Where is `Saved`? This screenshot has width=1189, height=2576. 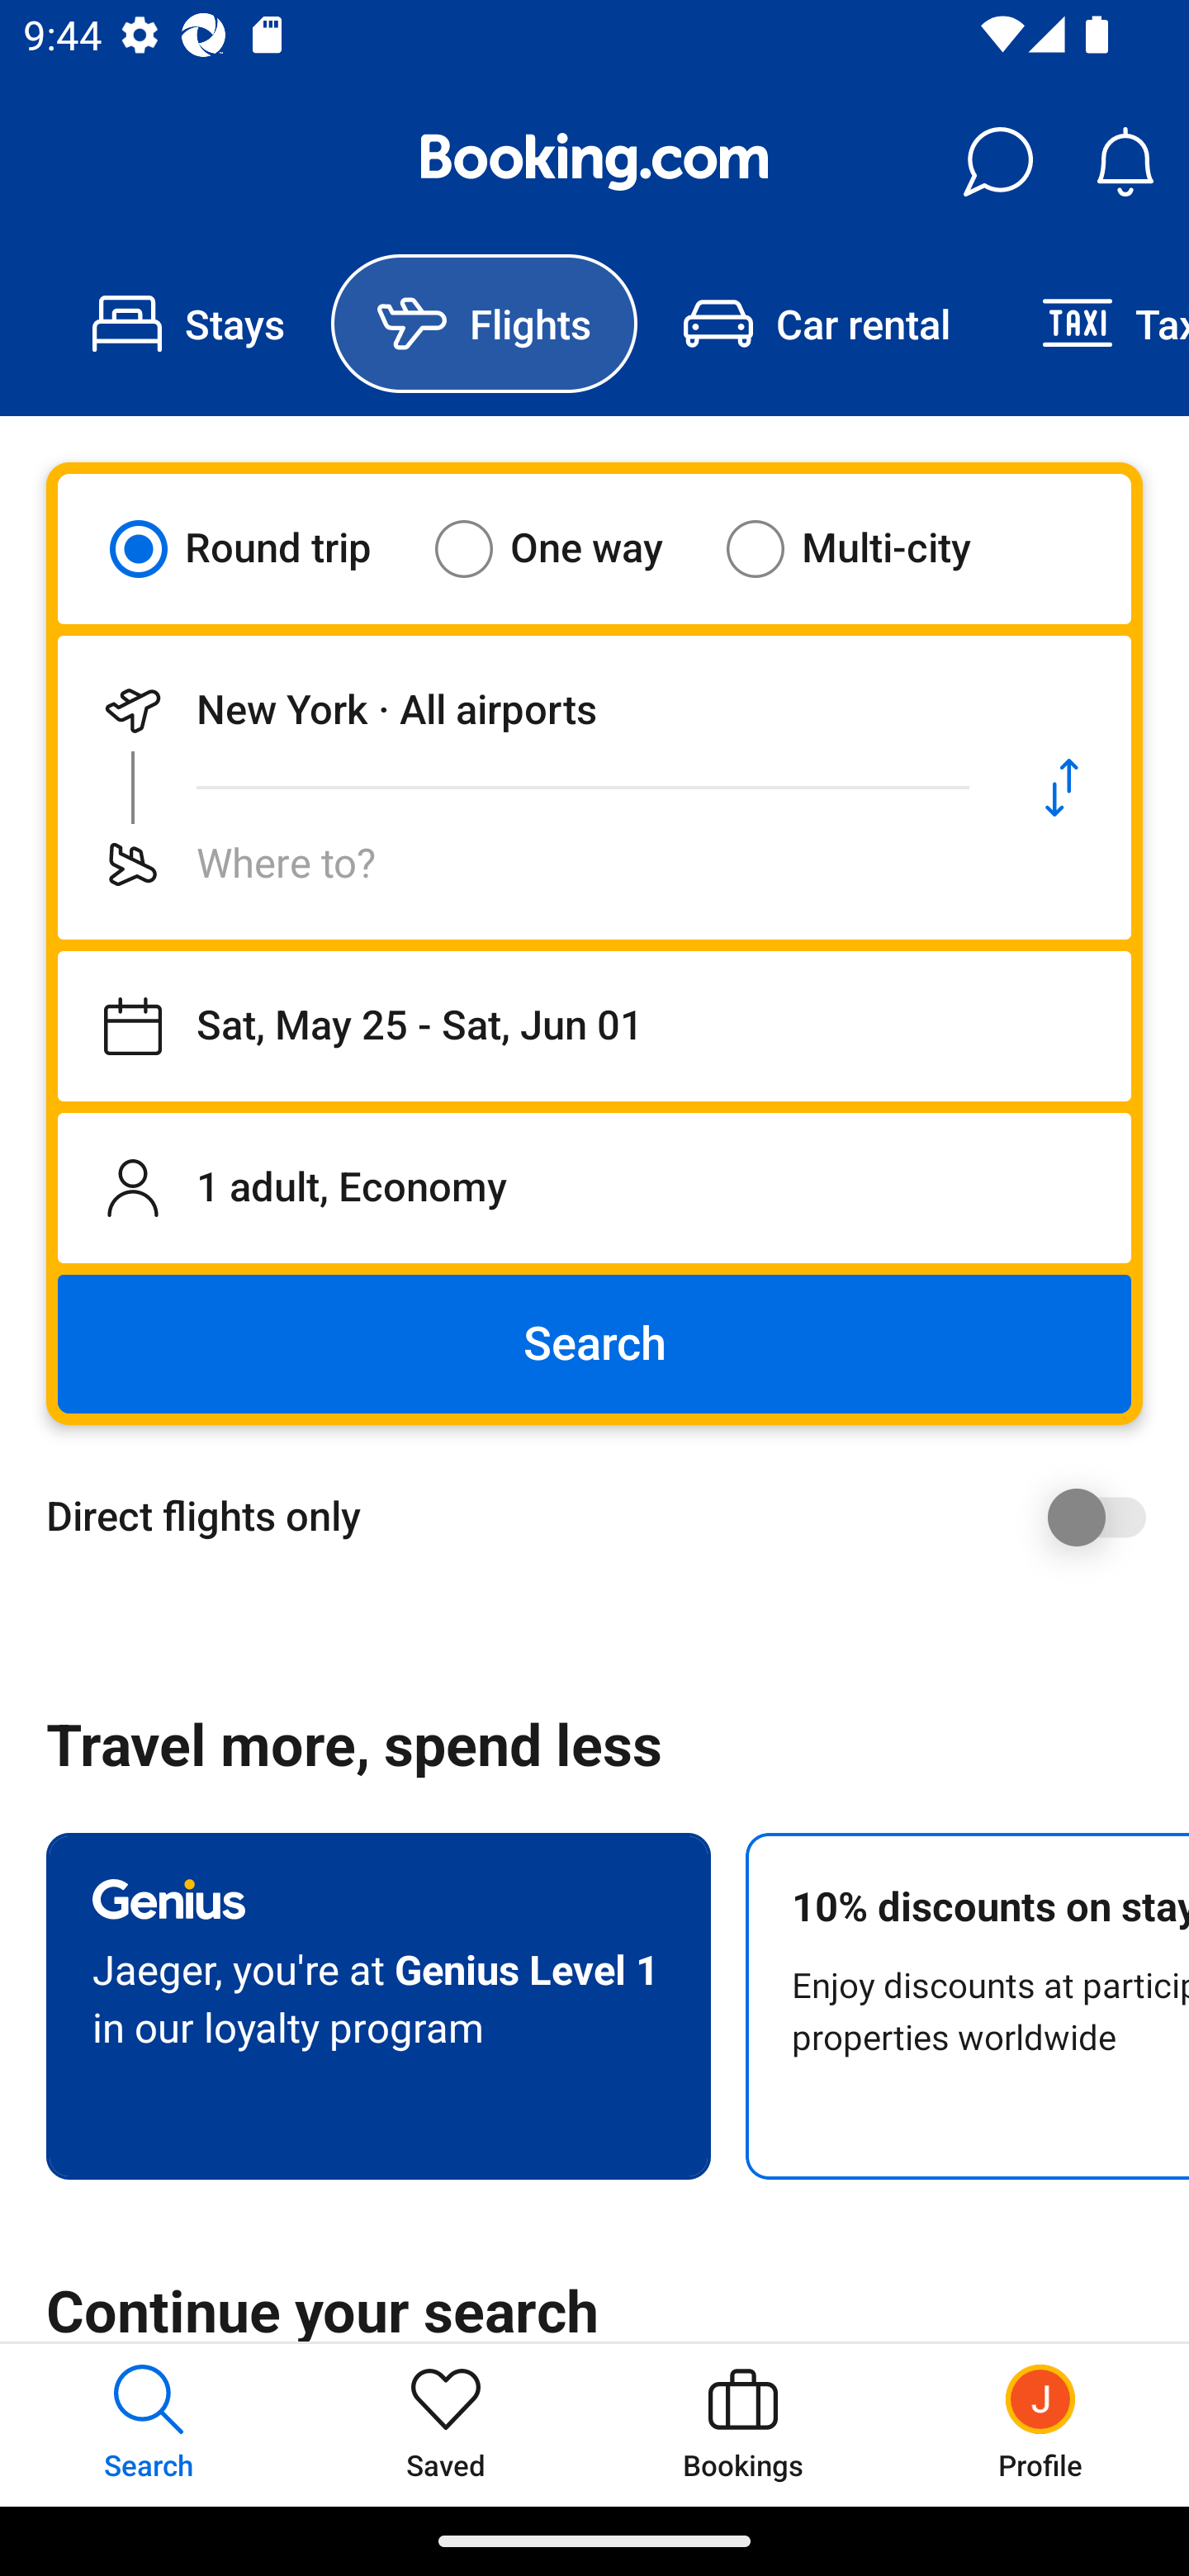
Saved is located at coordinates (446, 2424).